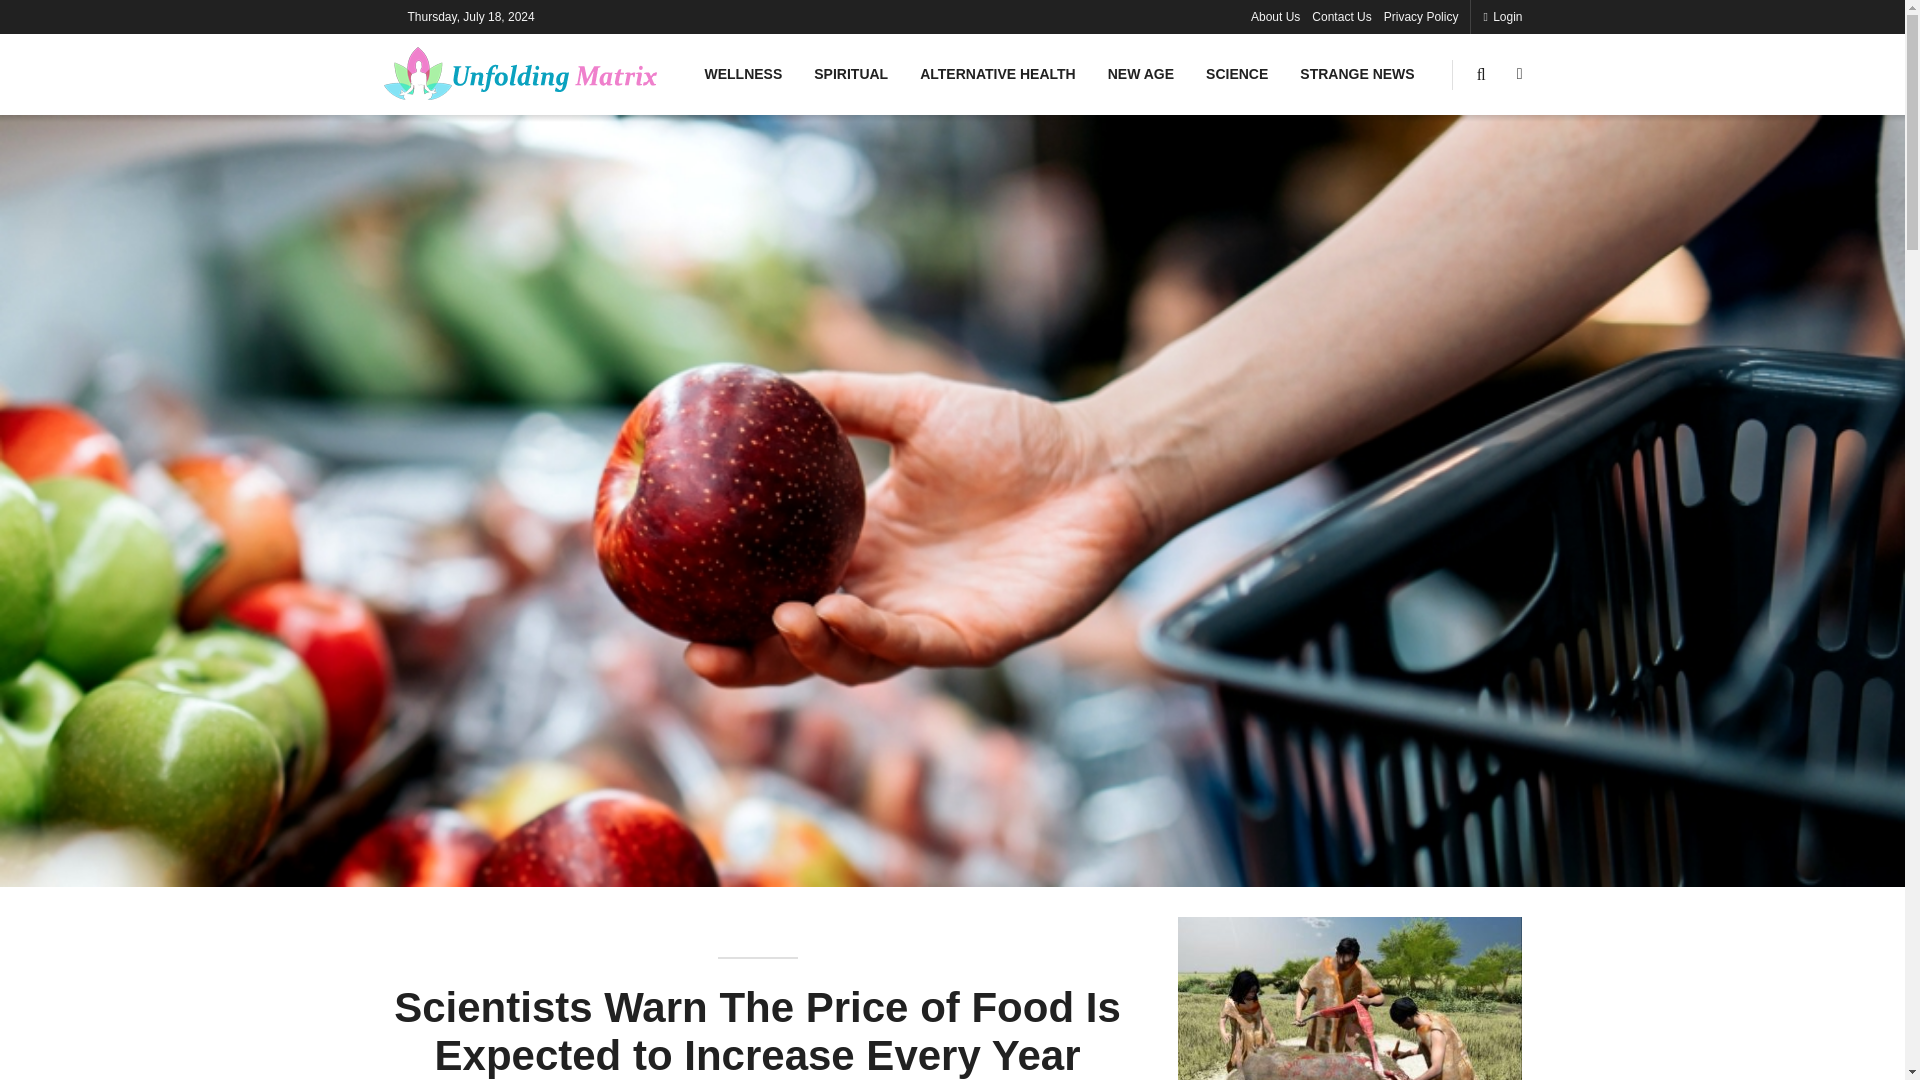  I want to click on NEW AGE, so click(1141, 74).